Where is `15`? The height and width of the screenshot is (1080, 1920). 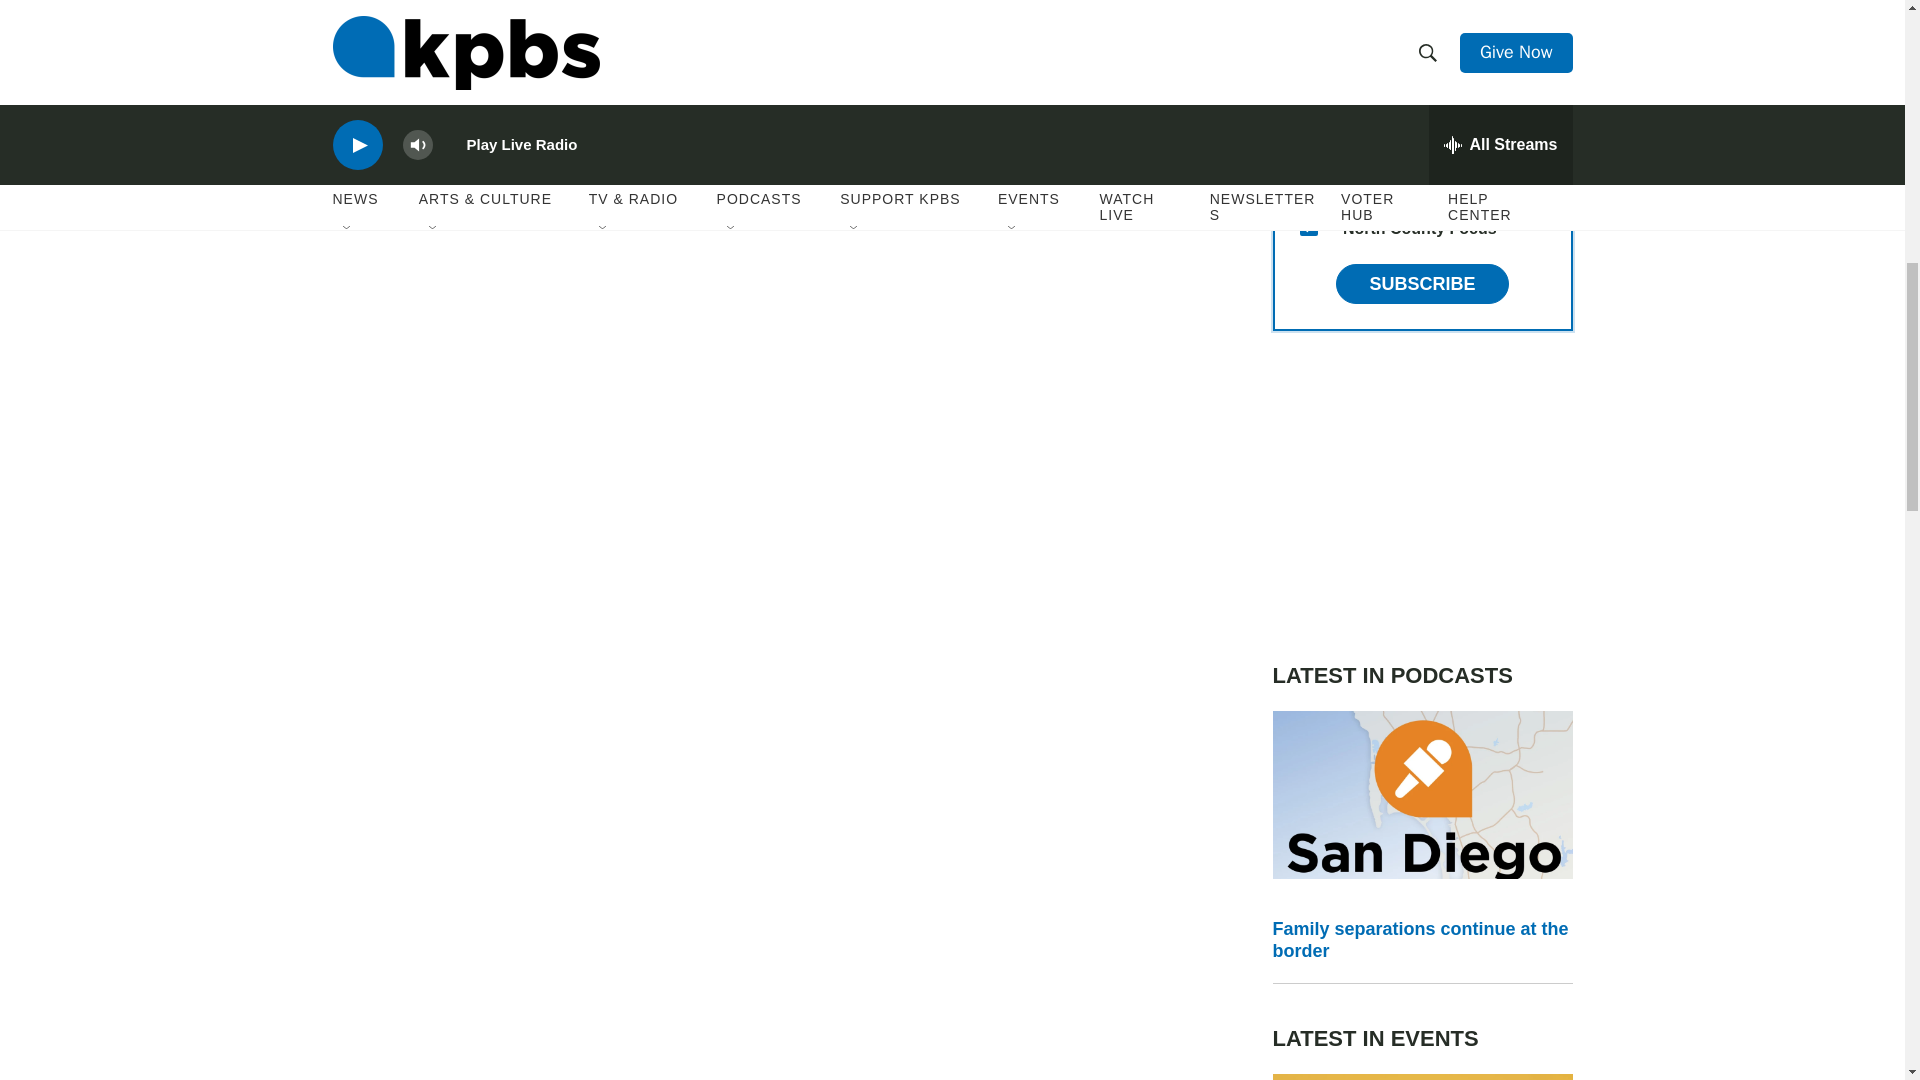
15 is located at coordinates (1308, 227).